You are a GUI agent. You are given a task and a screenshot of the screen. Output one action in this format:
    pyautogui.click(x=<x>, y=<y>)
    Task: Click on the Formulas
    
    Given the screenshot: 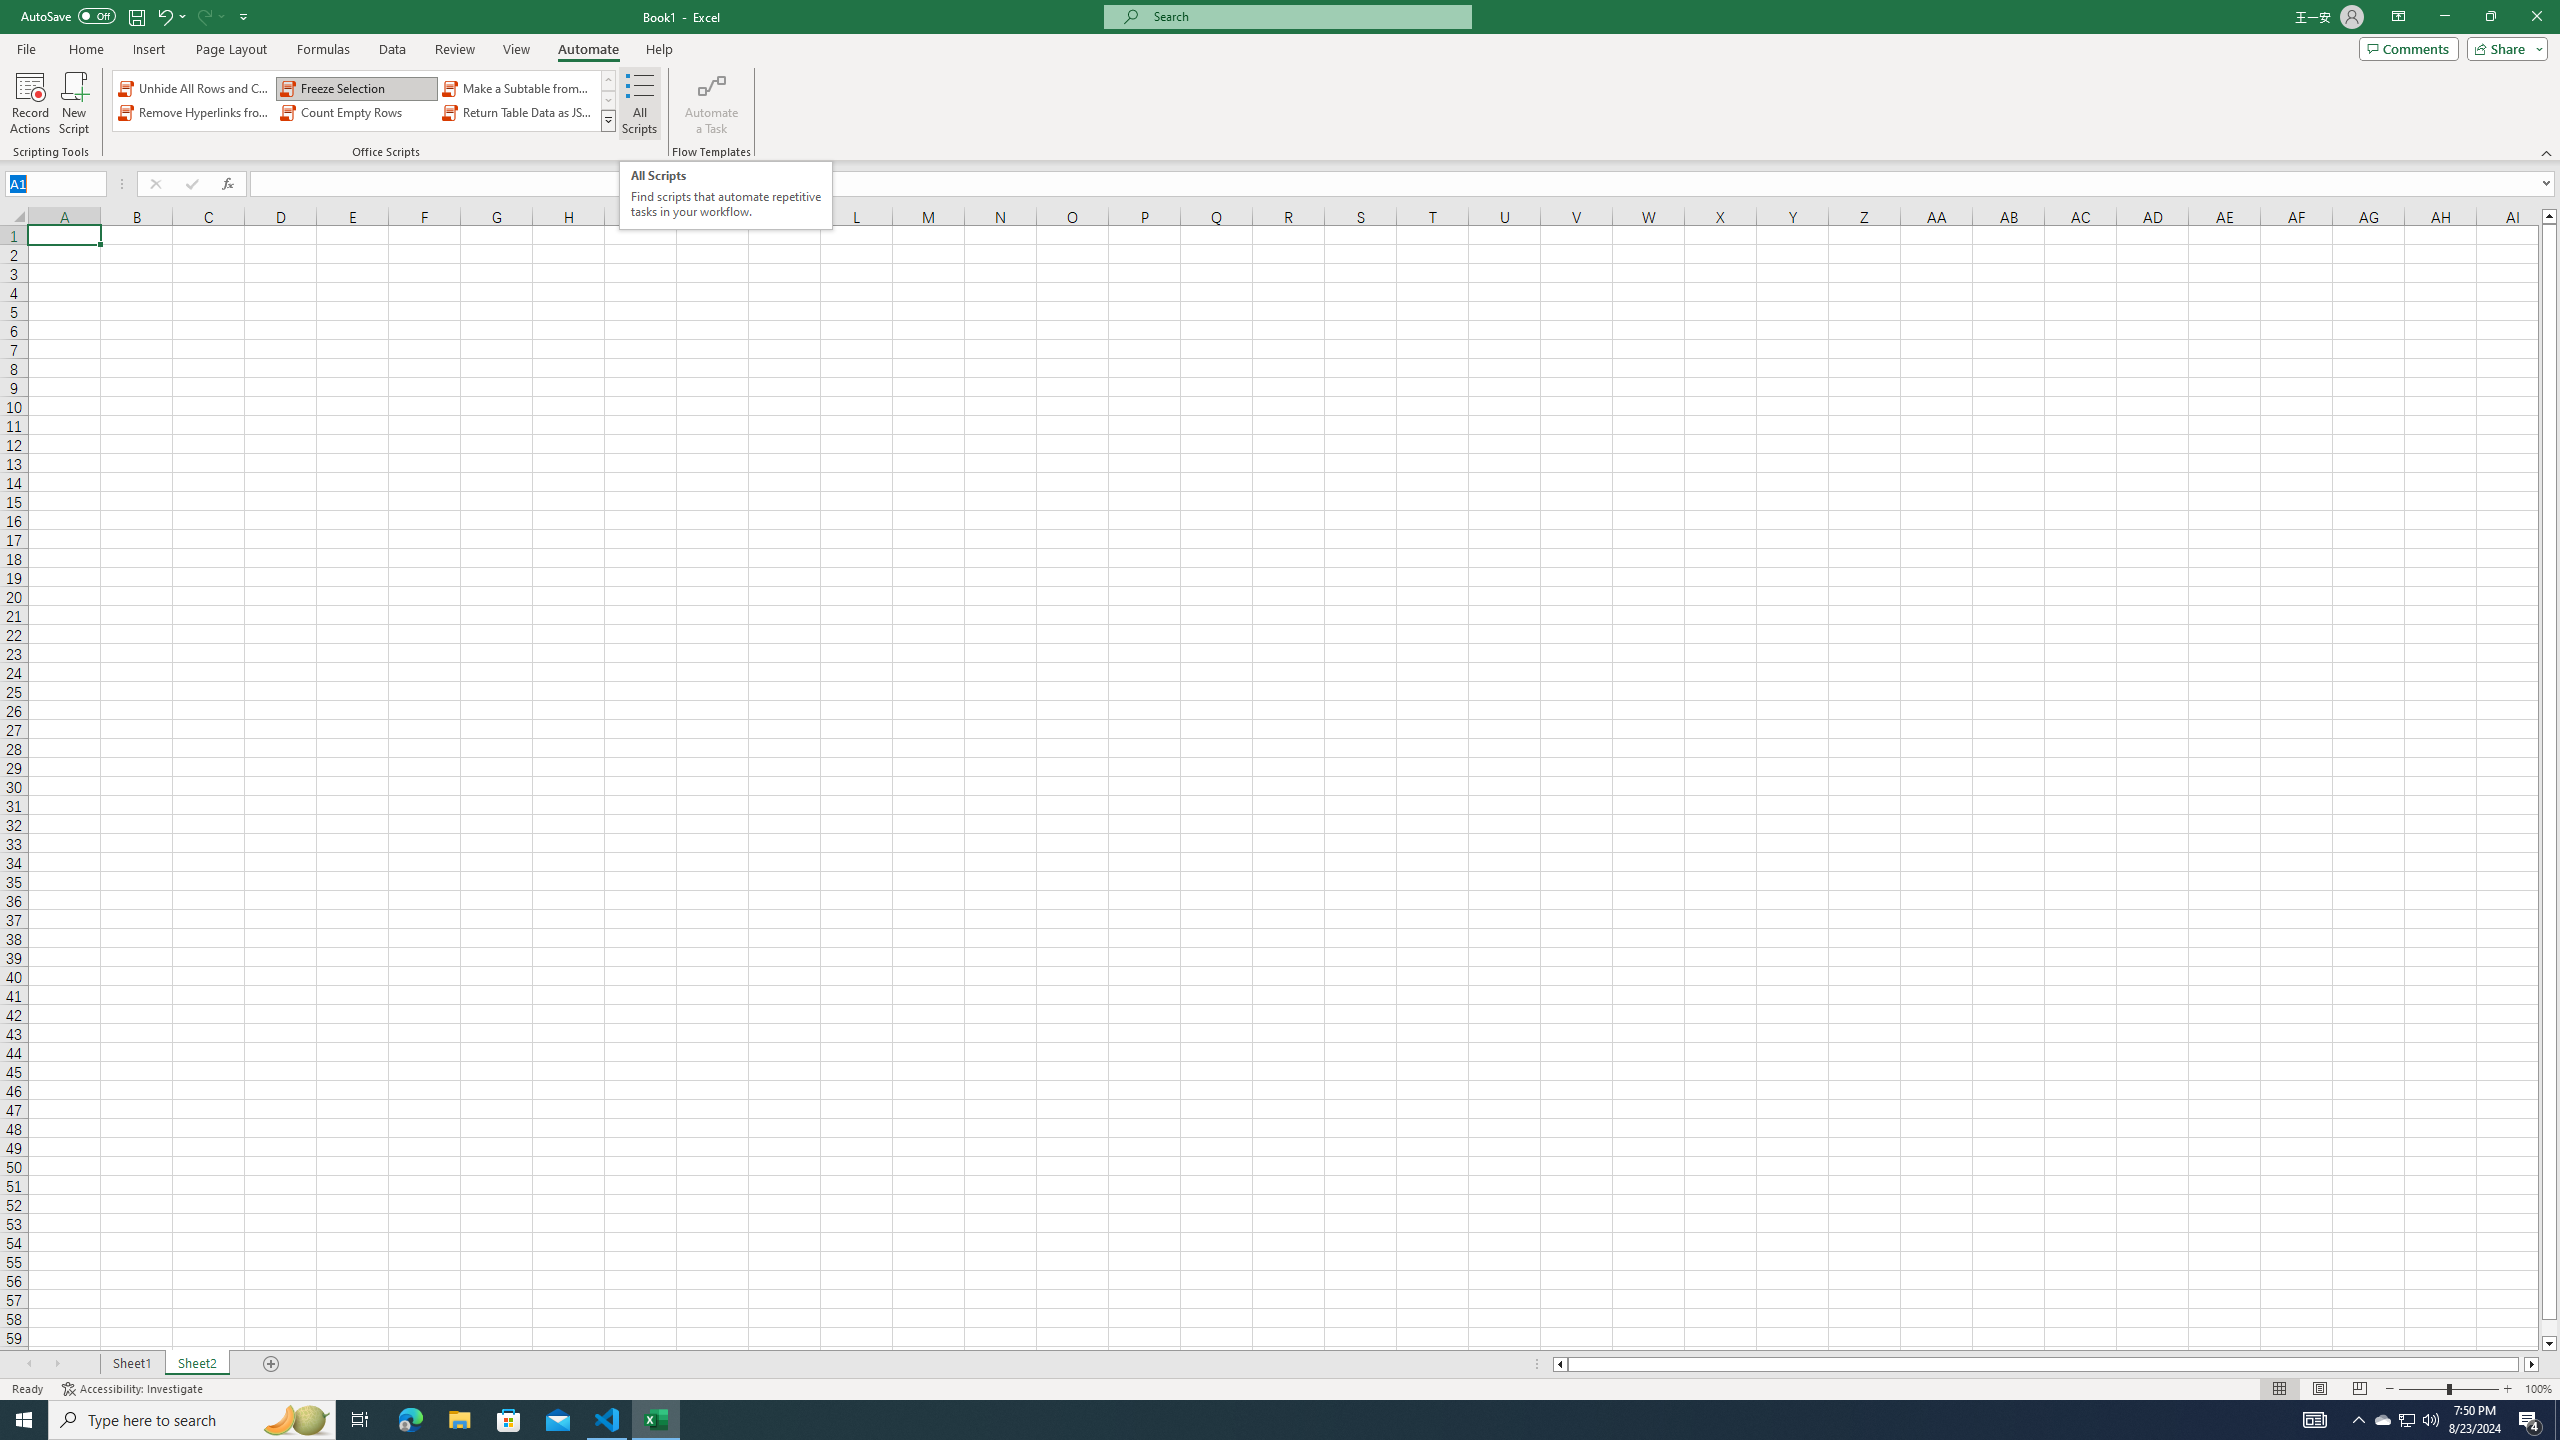 What is the action you would take?
    pyautogui.click(x=325, y=49)
    